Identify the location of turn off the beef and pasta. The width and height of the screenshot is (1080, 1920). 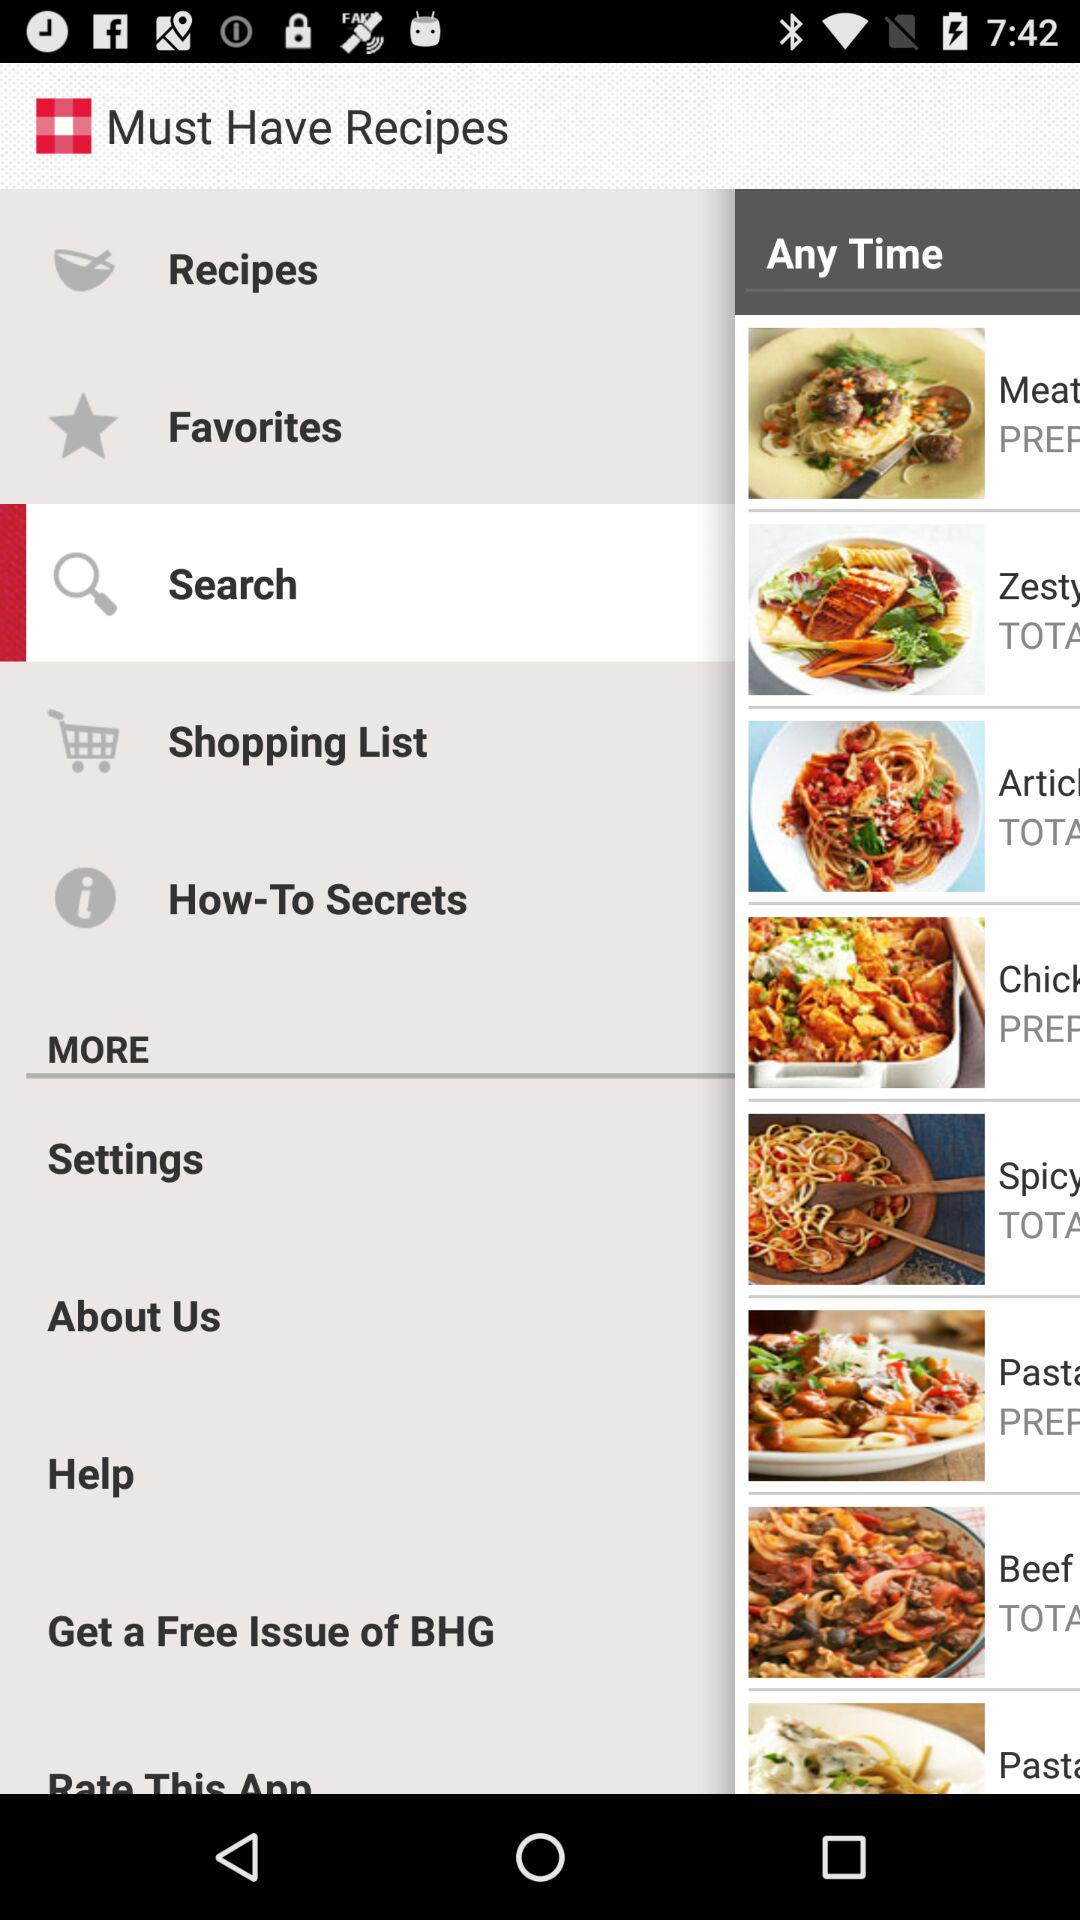
(1039, 1567).